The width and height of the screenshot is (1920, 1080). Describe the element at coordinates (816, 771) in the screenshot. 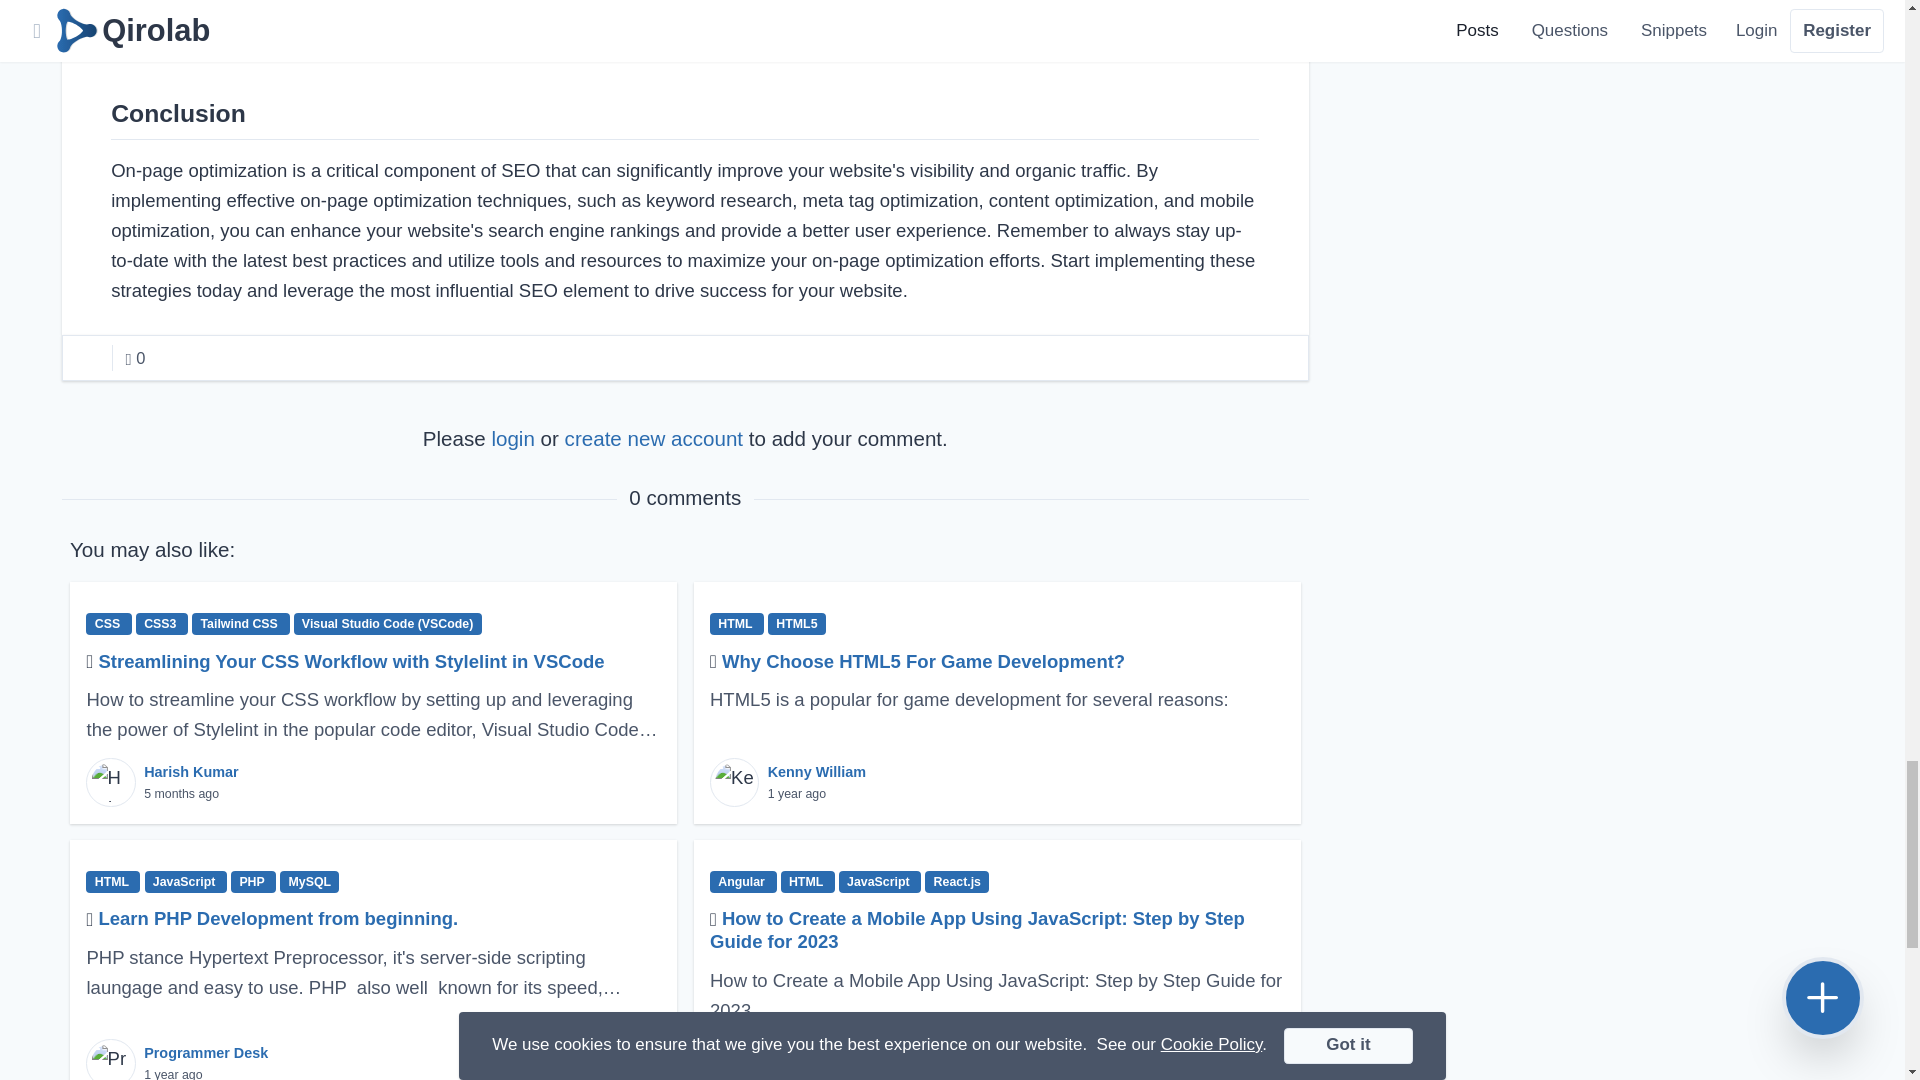

I see `Kenny William` at that location.